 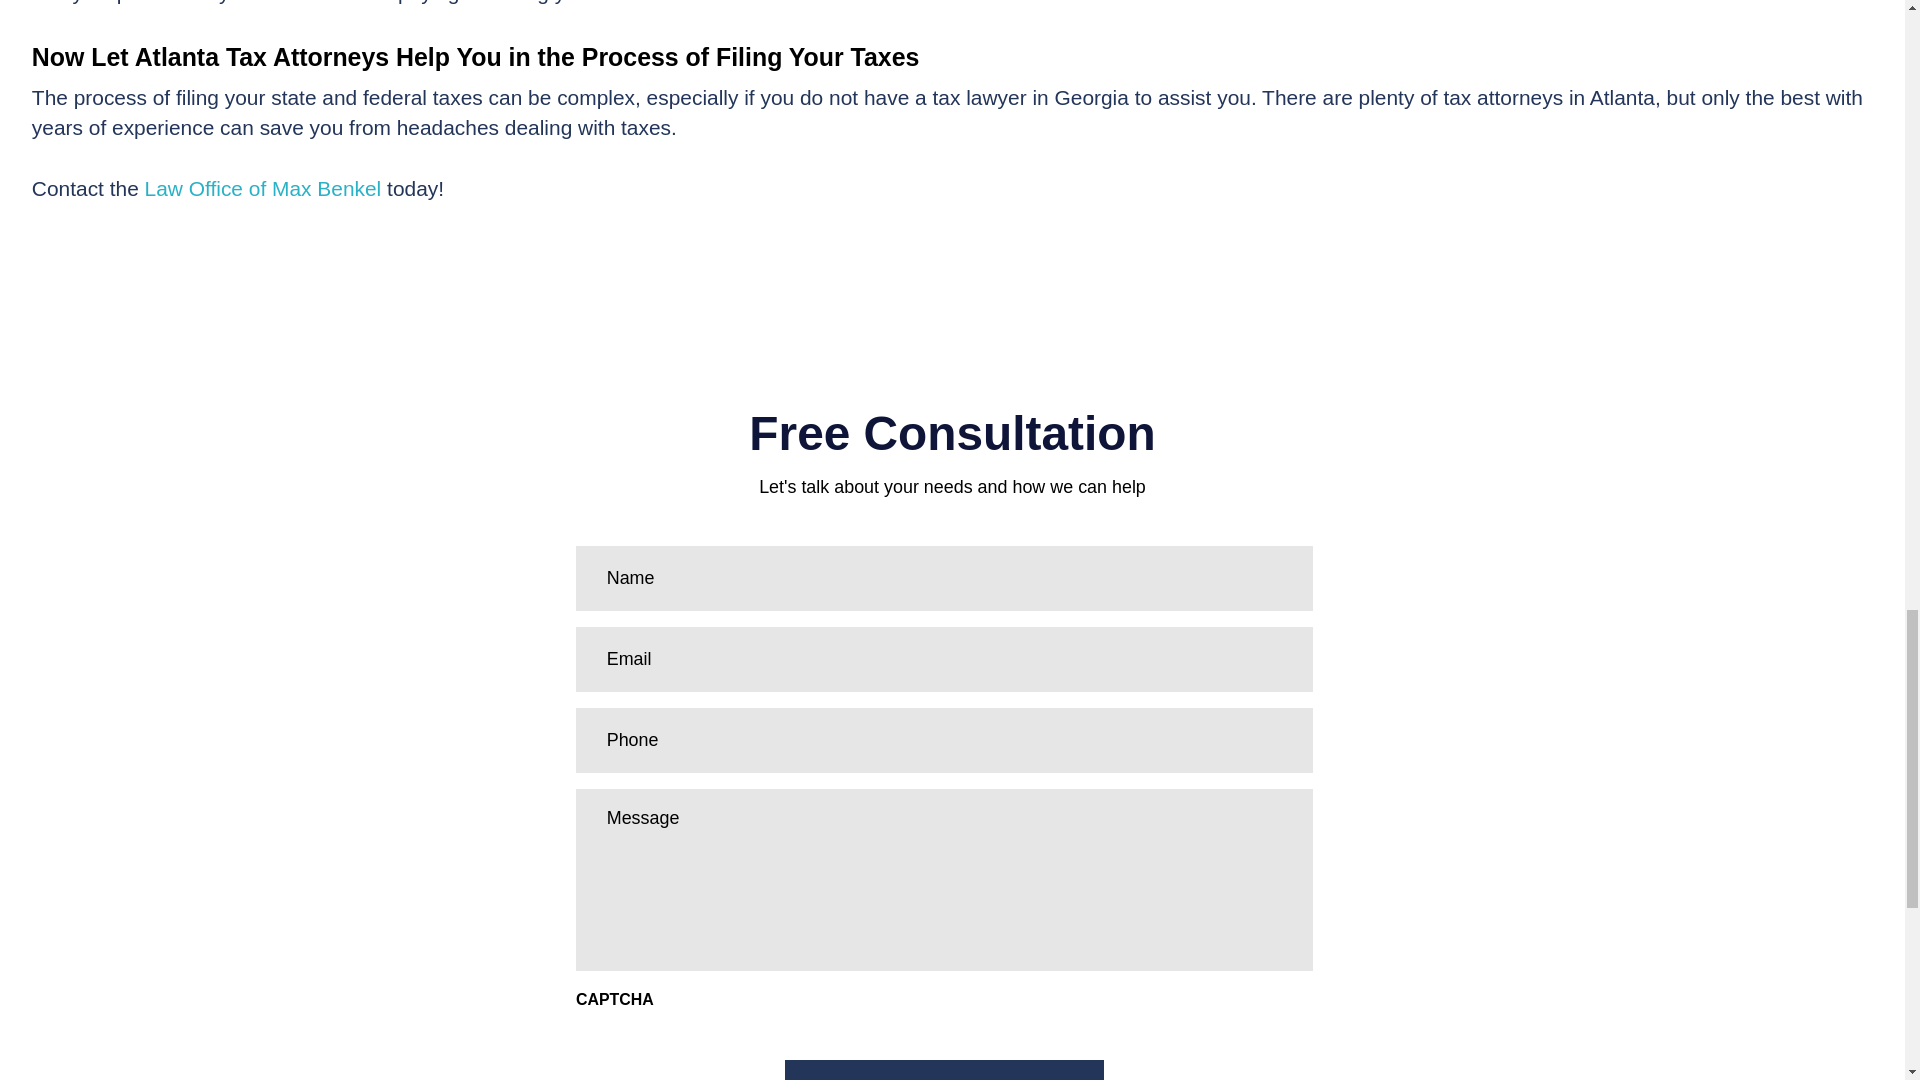 I want to click on Law Office of Max Benkel, so click(x=264, y=188).